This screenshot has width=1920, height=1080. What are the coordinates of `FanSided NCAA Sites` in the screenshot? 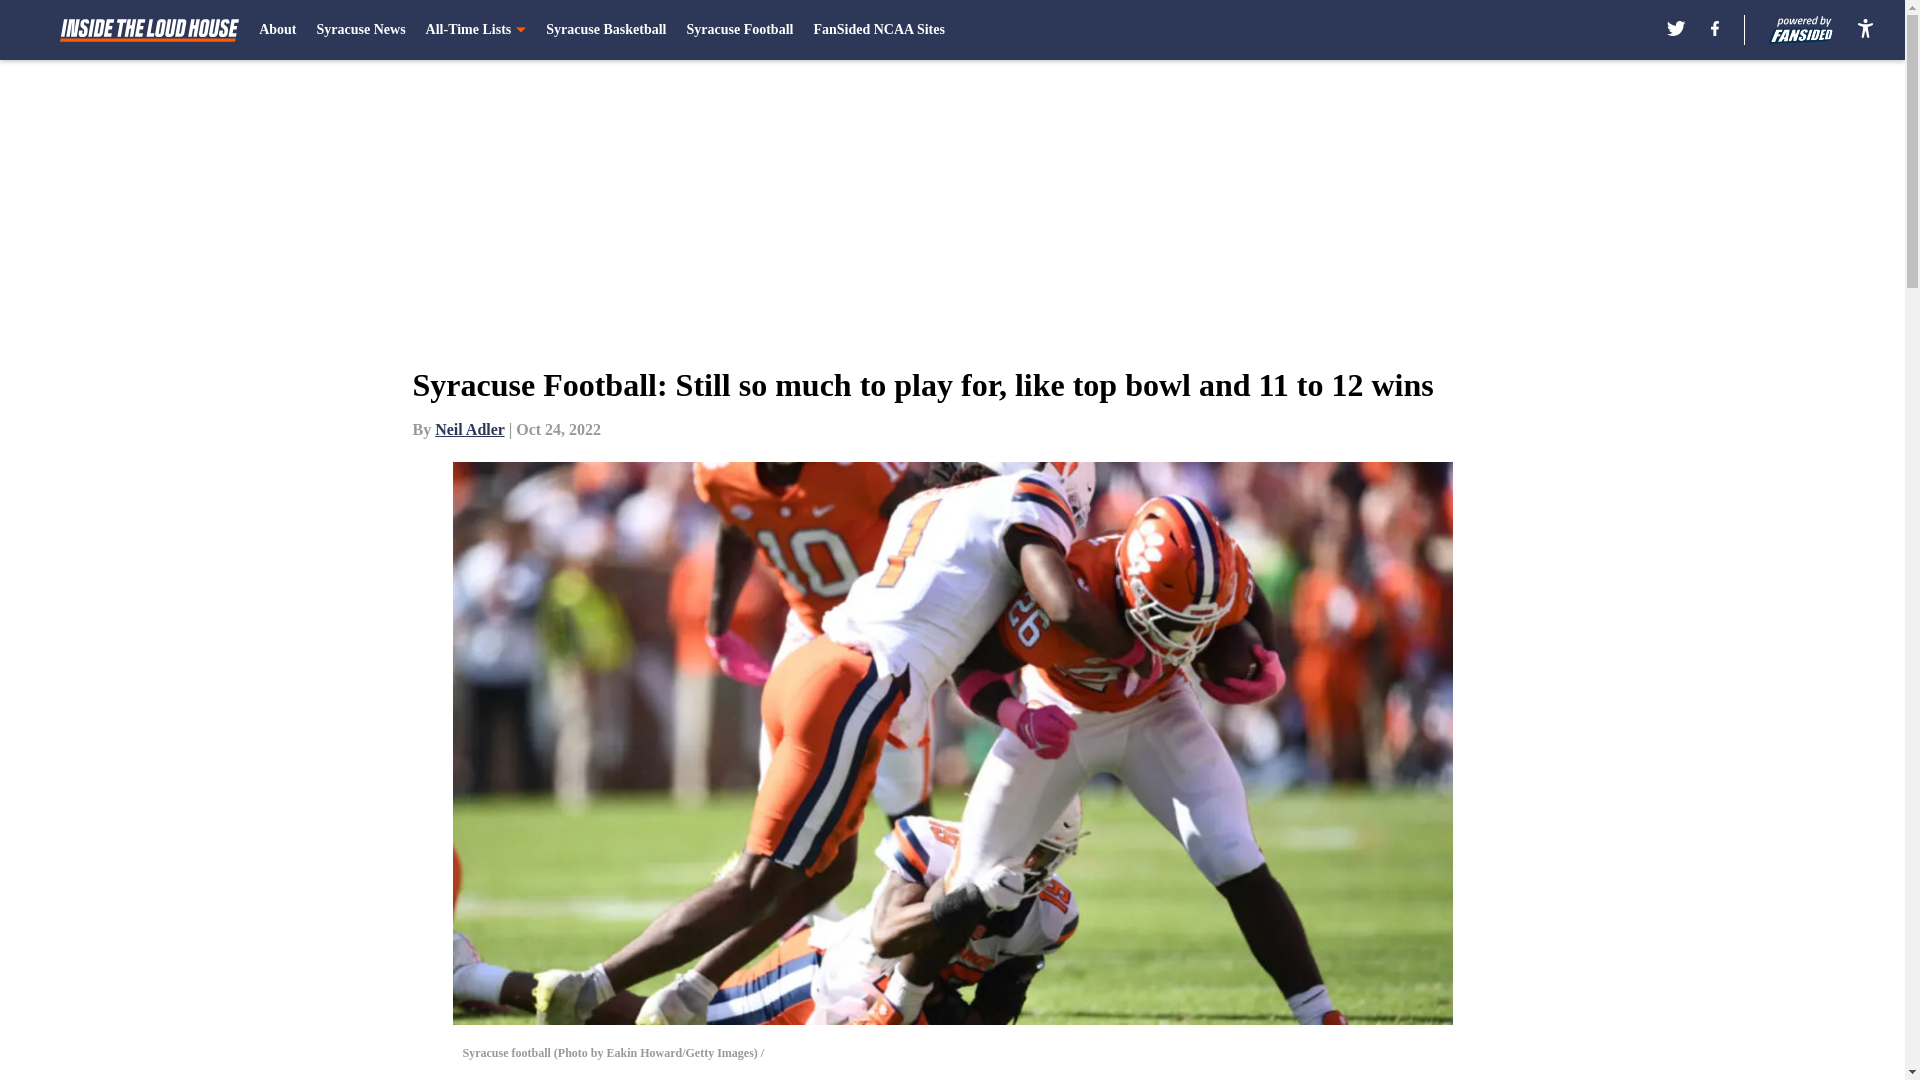 It's located at (878, 30).